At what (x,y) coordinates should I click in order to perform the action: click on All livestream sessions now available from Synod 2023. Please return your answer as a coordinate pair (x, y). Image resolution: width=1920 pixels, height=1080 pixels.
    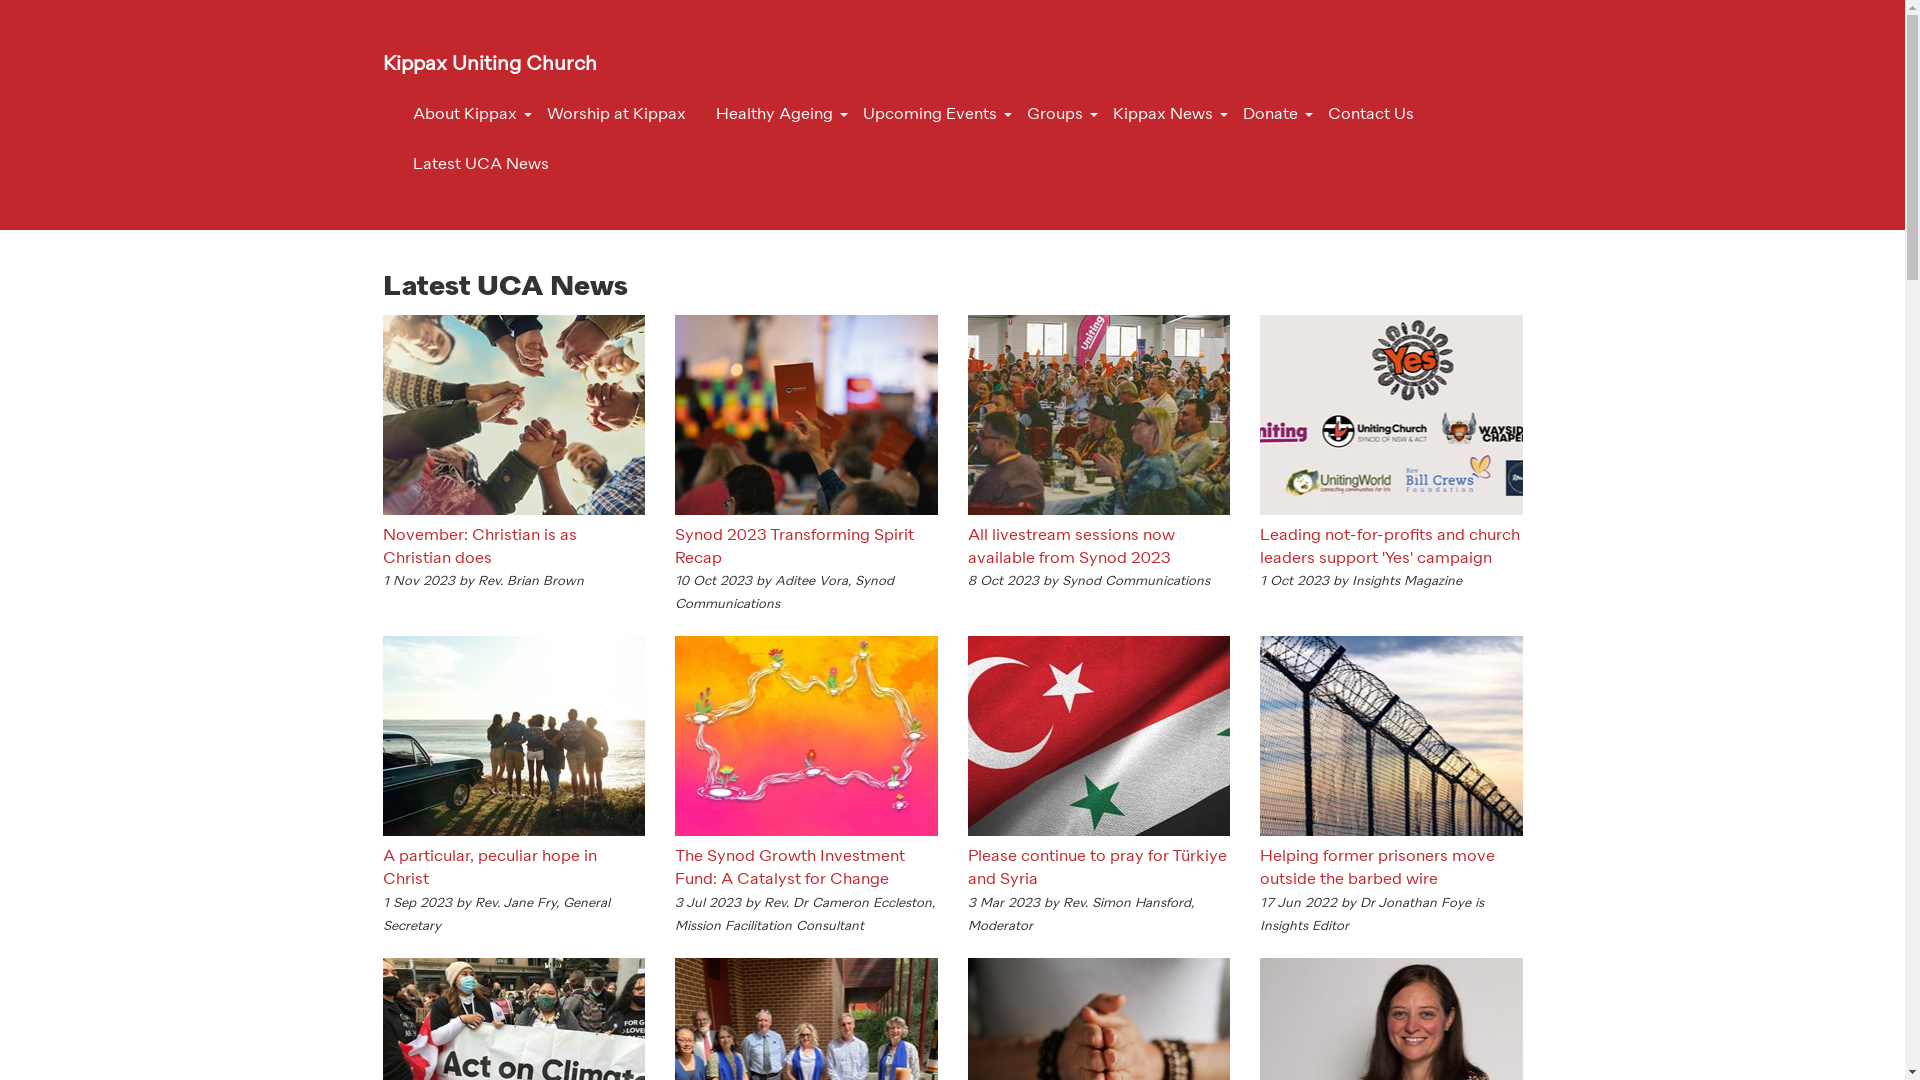
    Looking at the image, I should click on (1100, 548).